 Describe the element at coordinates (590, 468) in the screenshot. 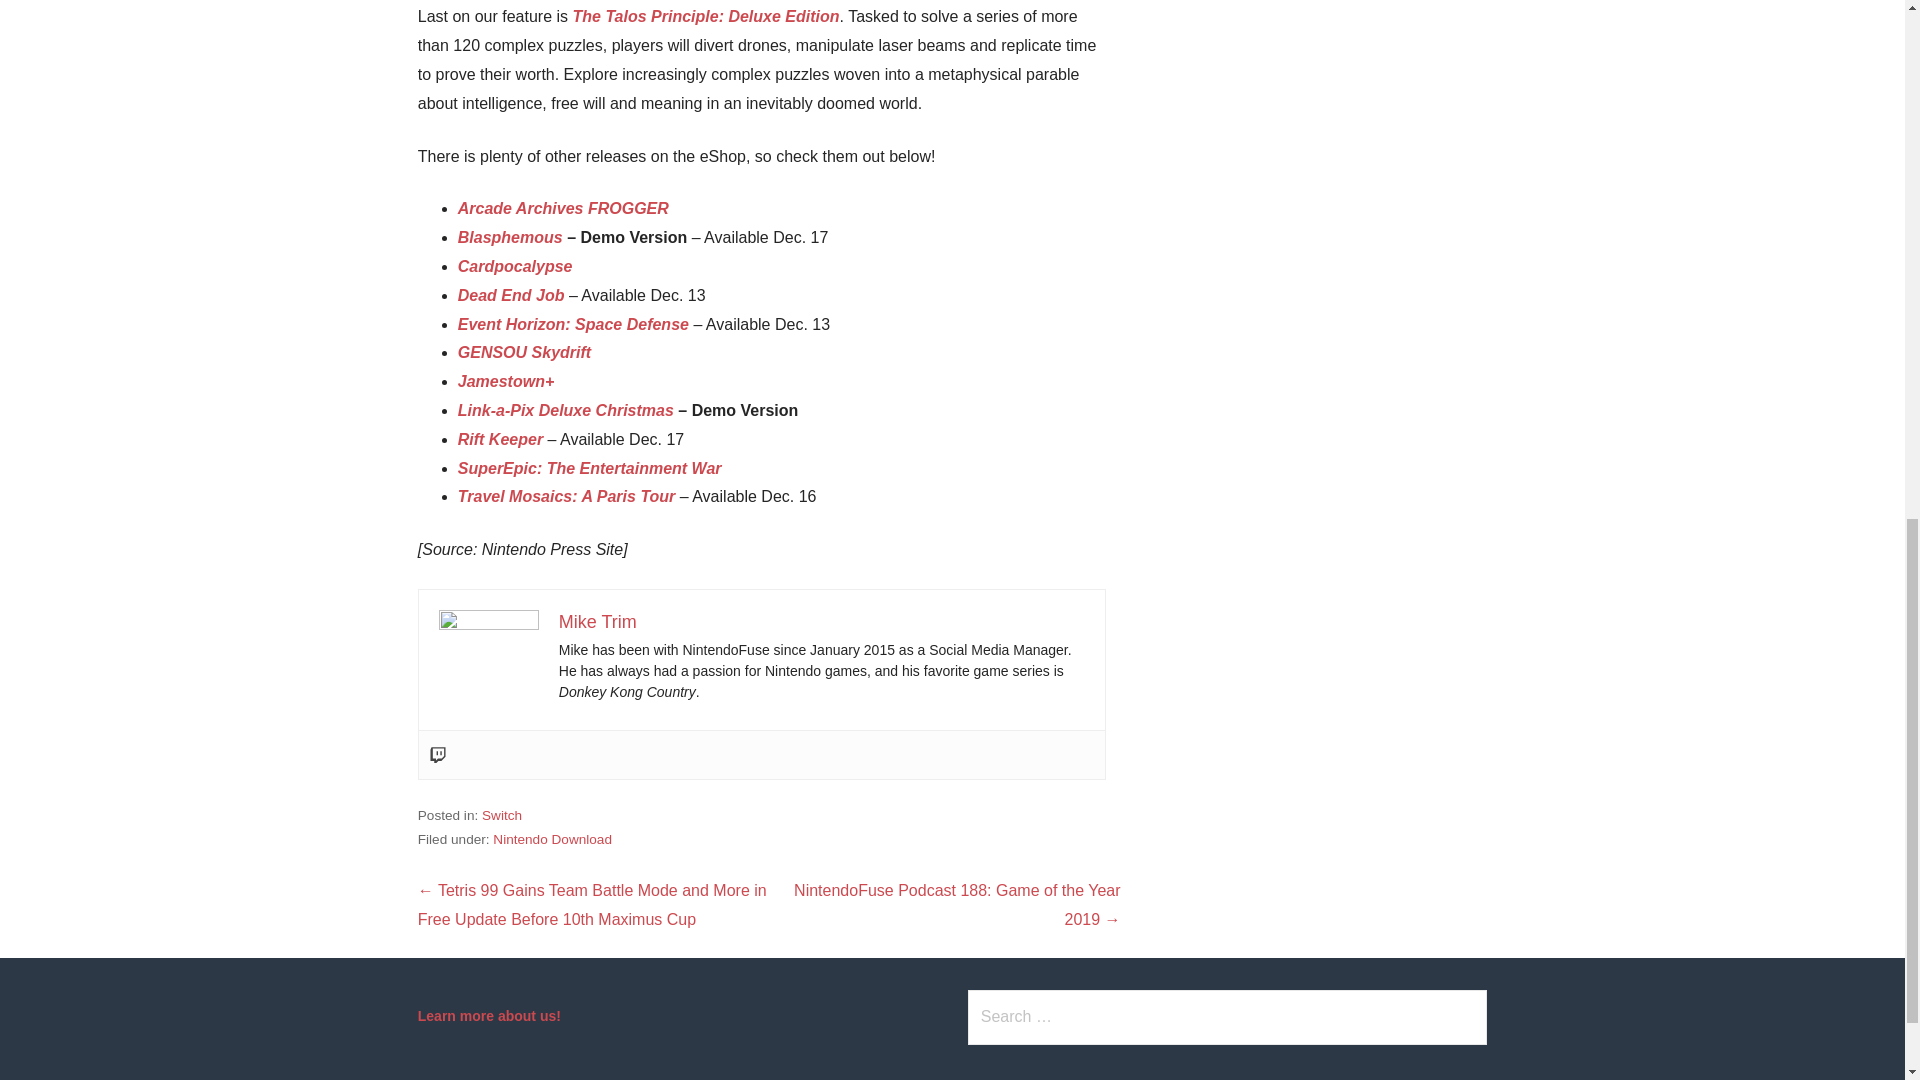

I see `SuperEpic: The Entertainment War` at that location.